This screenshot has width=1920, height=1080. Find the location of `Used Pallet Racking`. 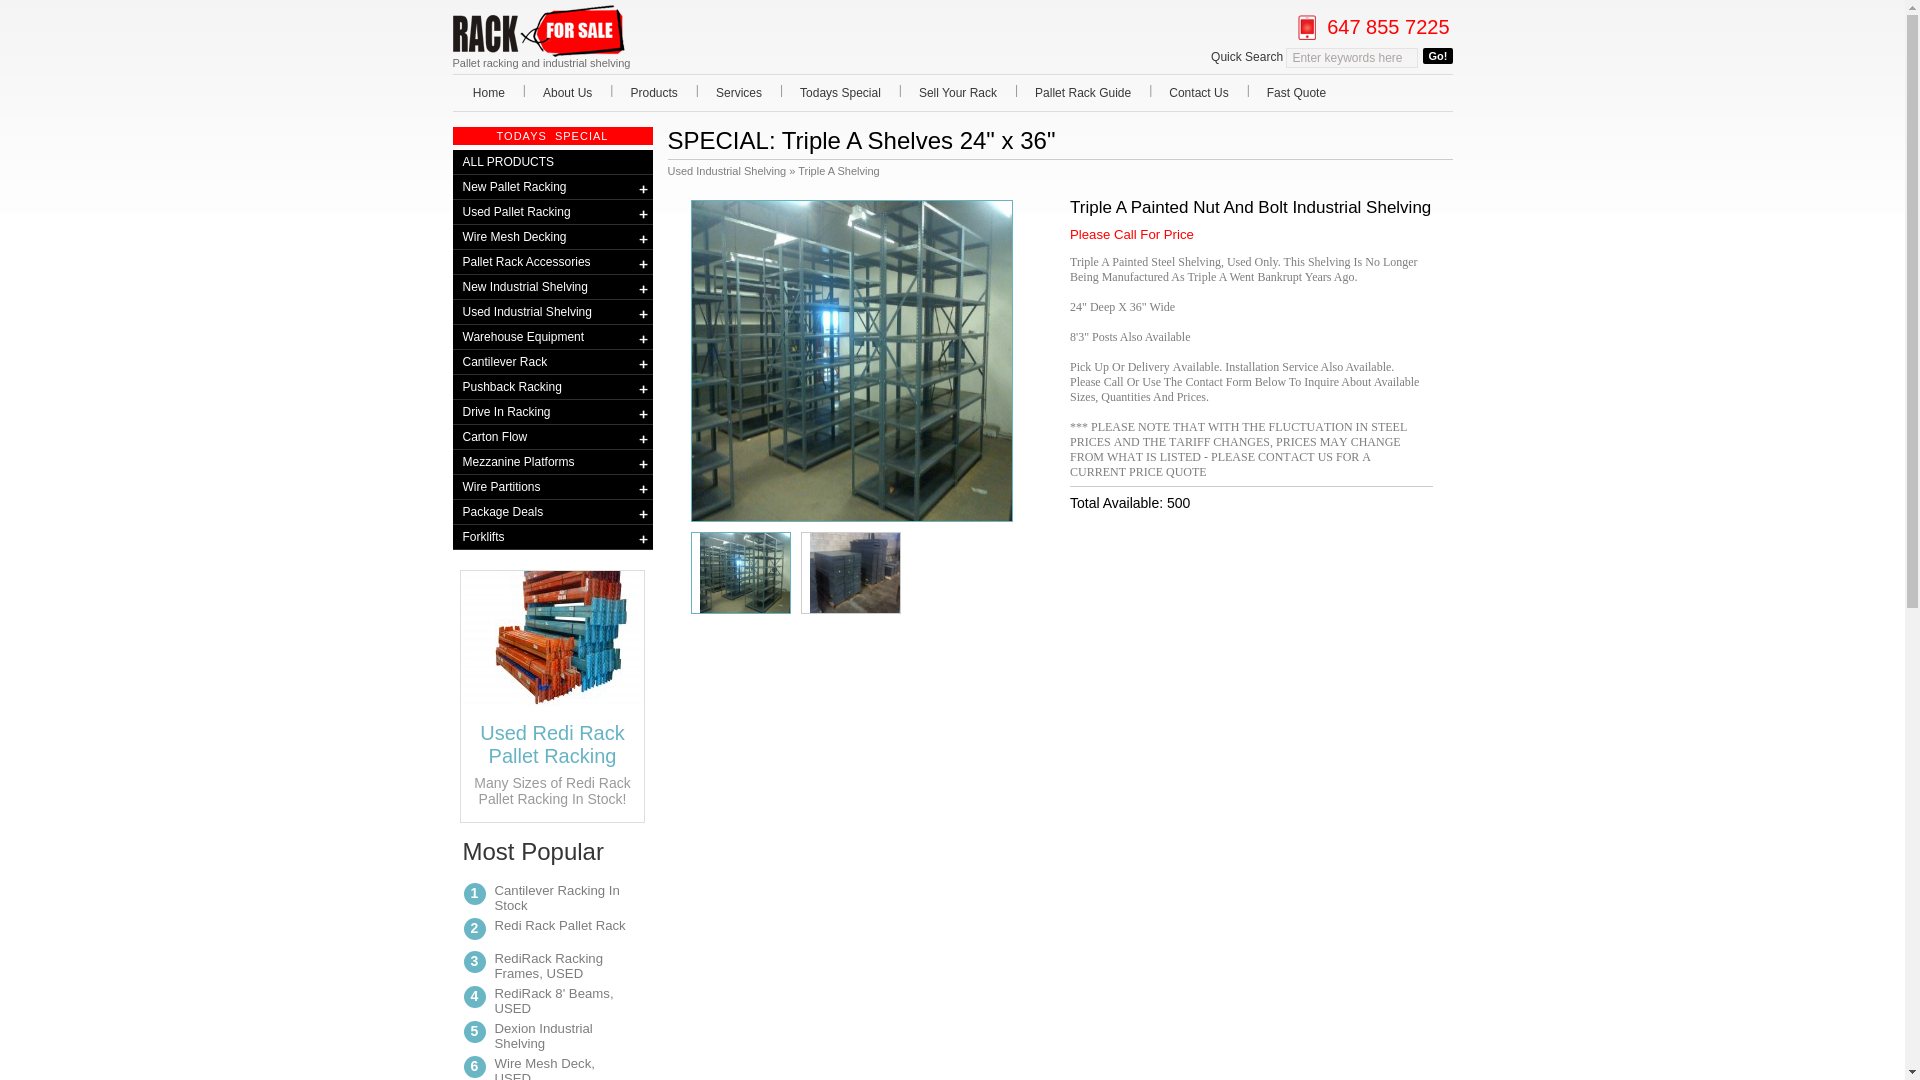

Used Pallet Racking is located at coordinates (552, 211).